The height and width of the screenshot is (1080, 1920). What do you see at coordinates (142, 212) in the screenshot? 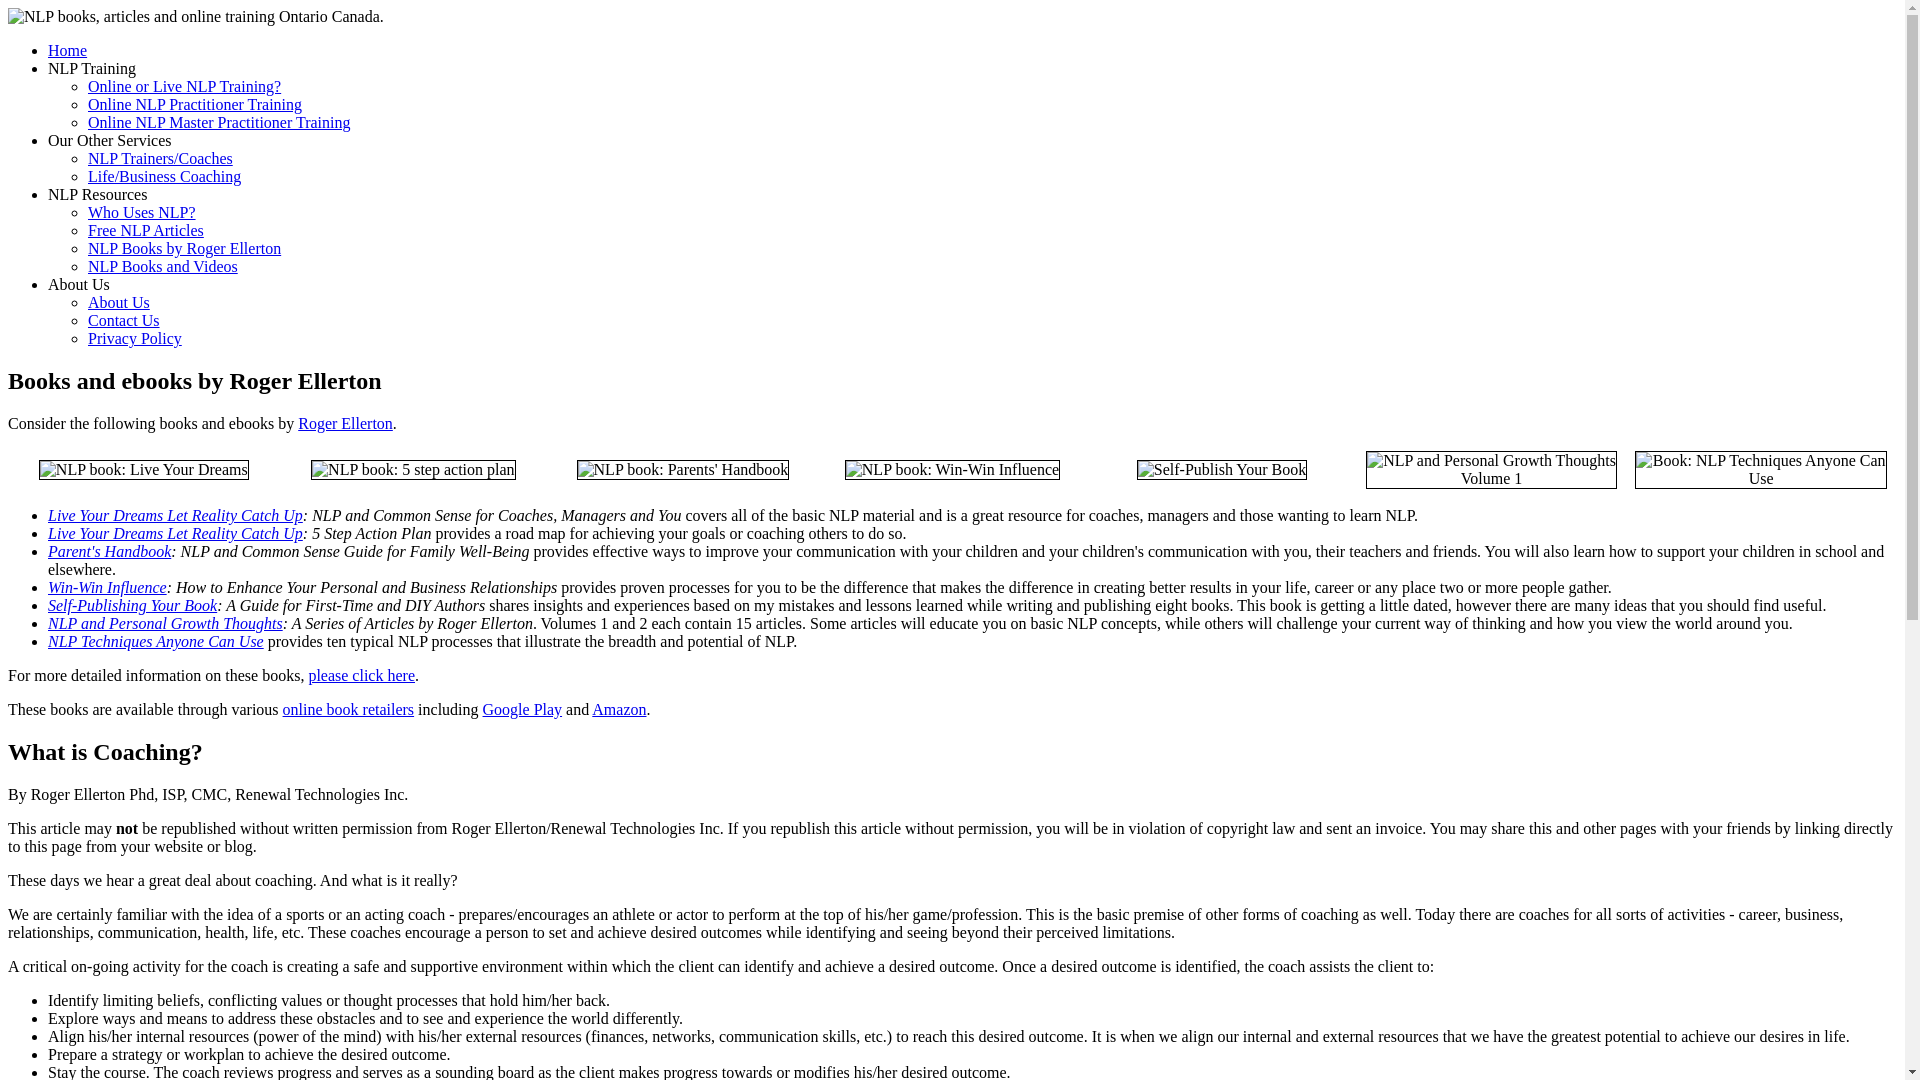
I see `Who Uses NLP?` at bounding box center [142, 212].